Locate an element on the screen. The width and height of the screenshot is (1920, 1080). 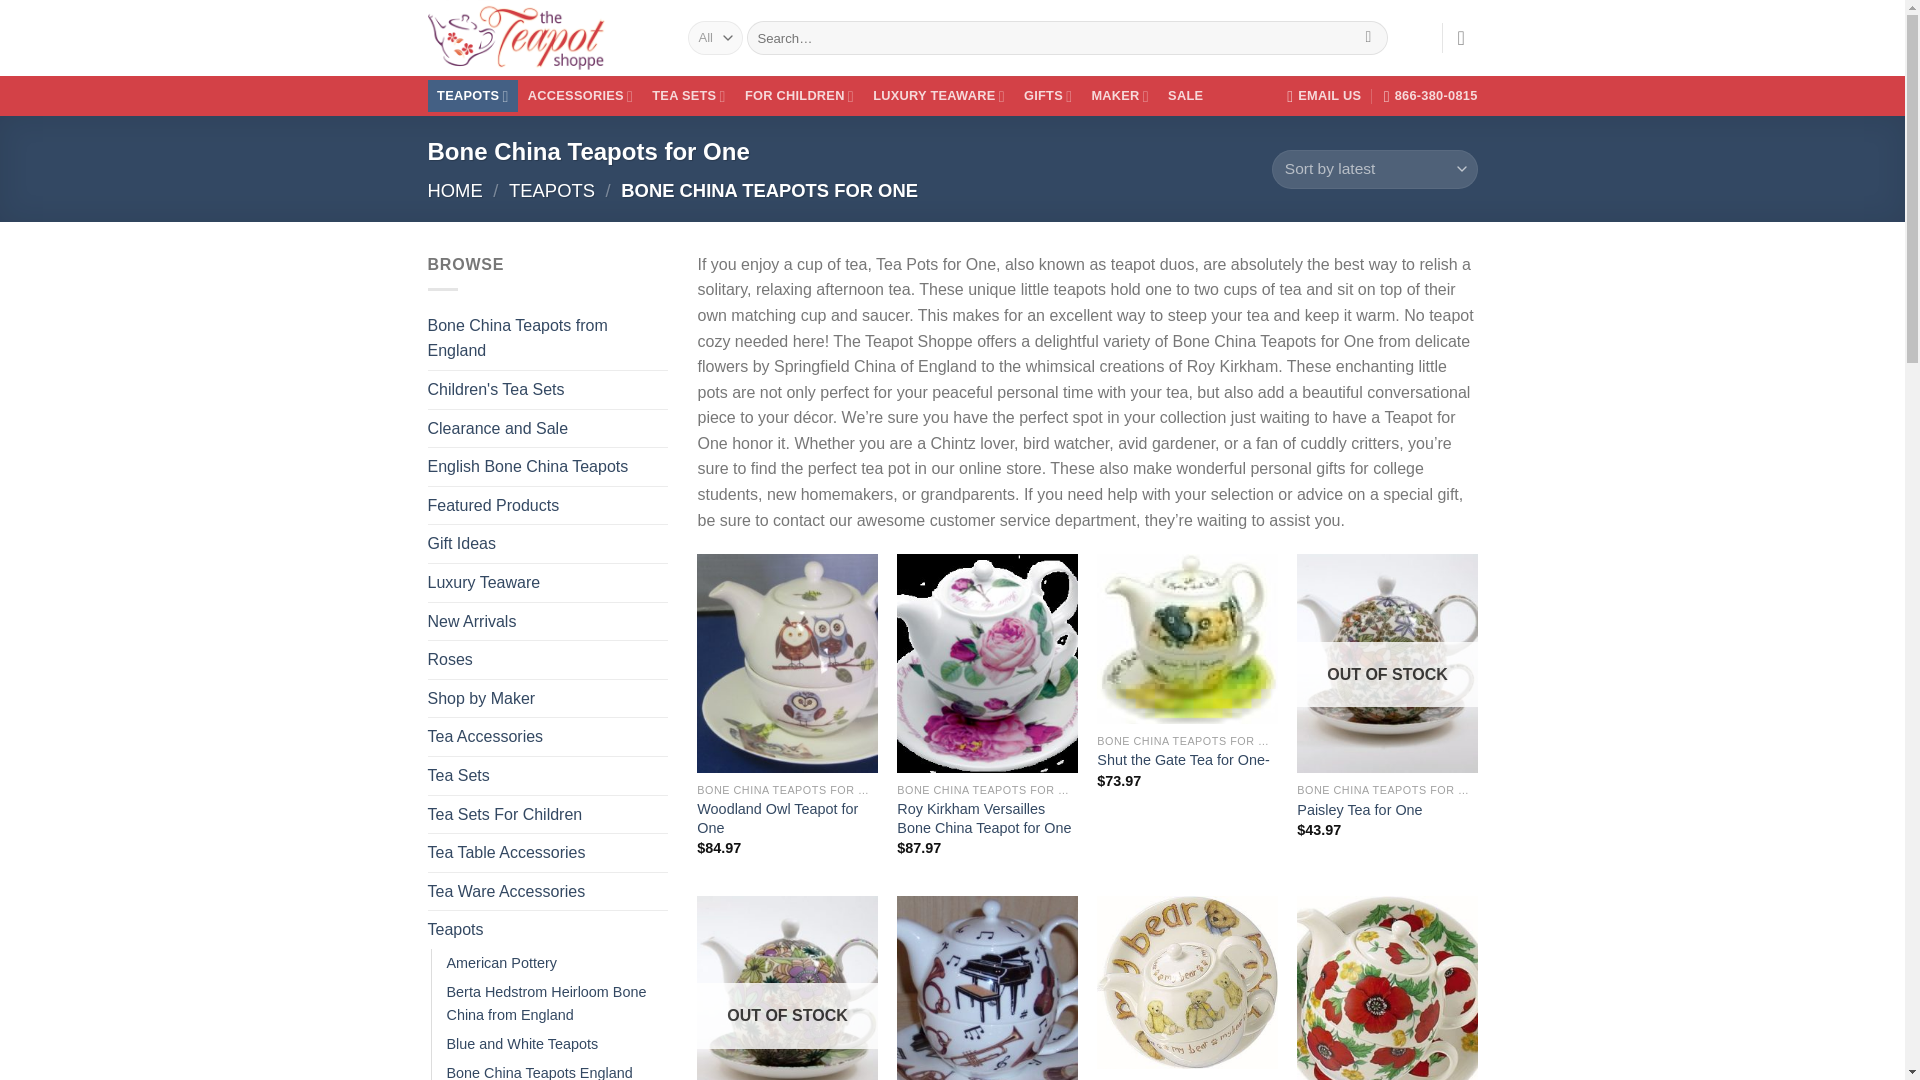
ACCESSORIES is located at coordinates (580, 96).